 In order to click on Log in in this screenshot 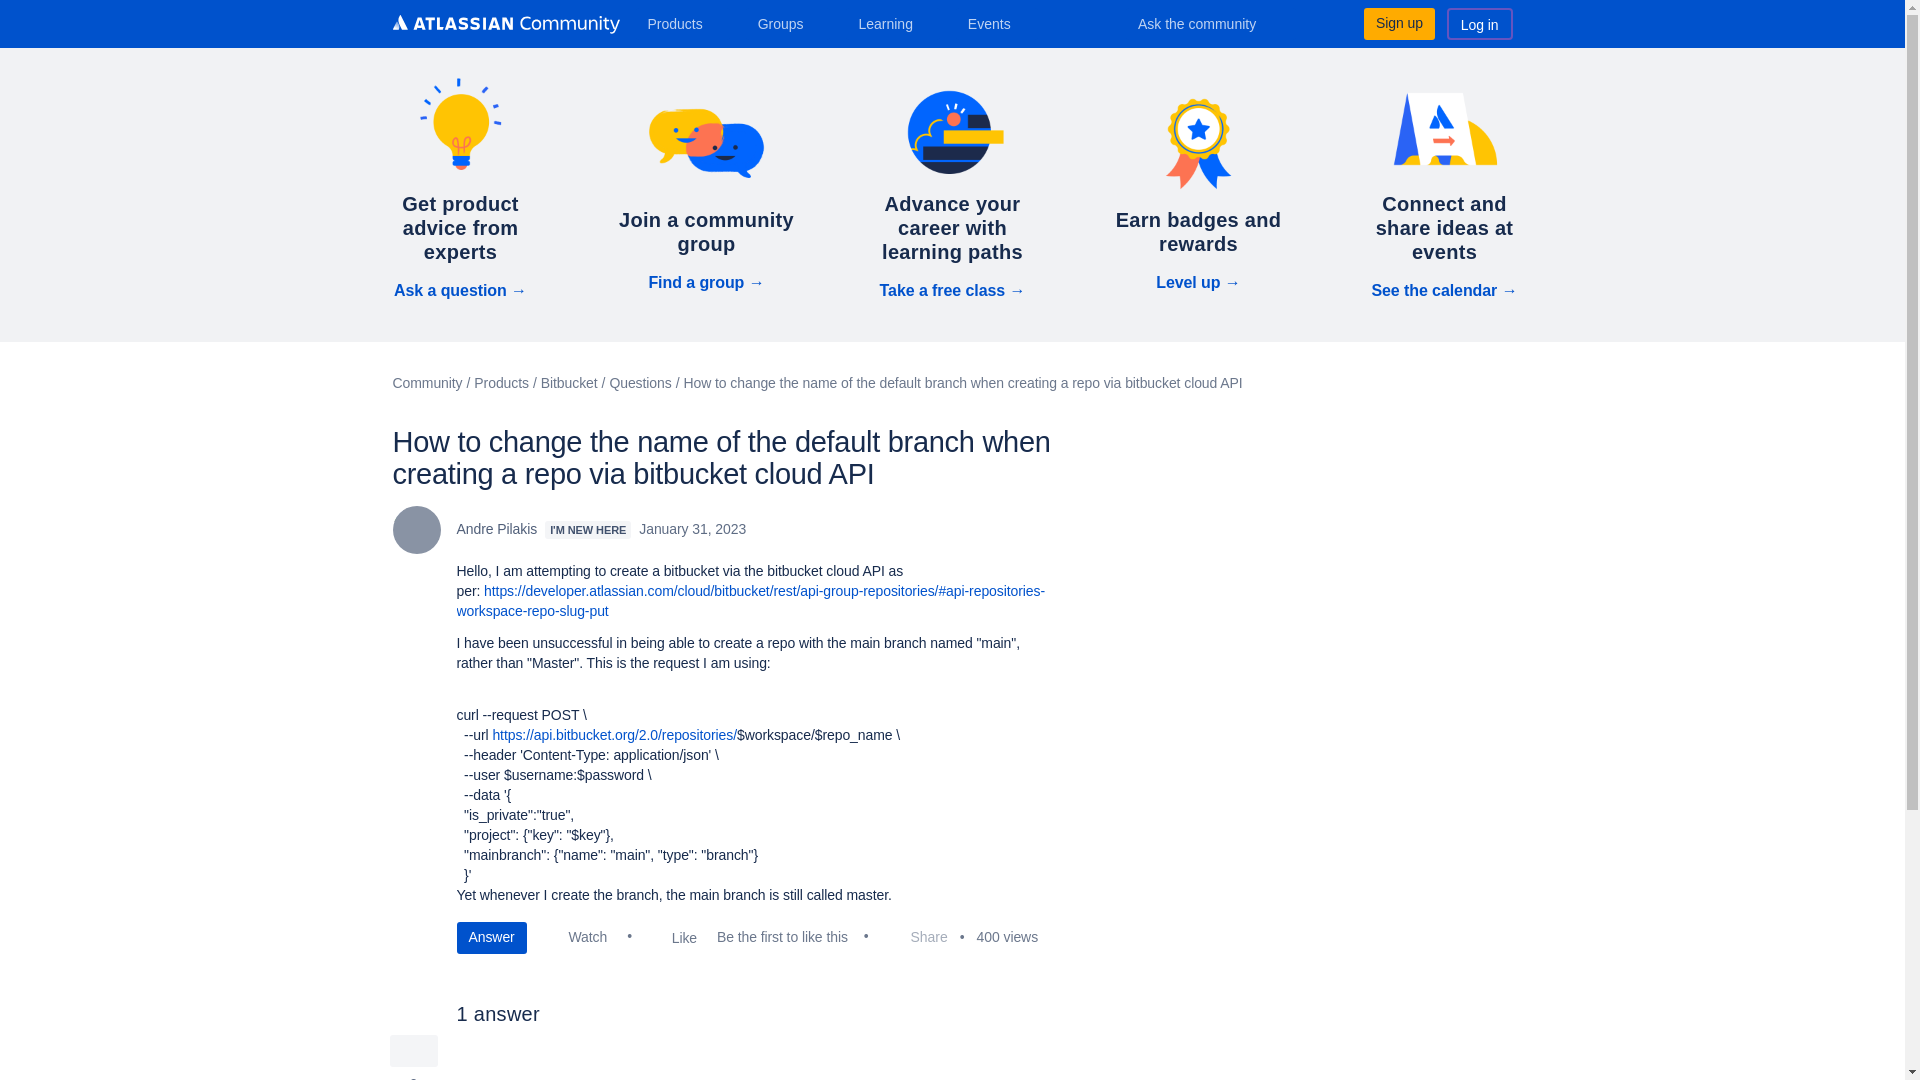, I will do `click(1480, 23)`.